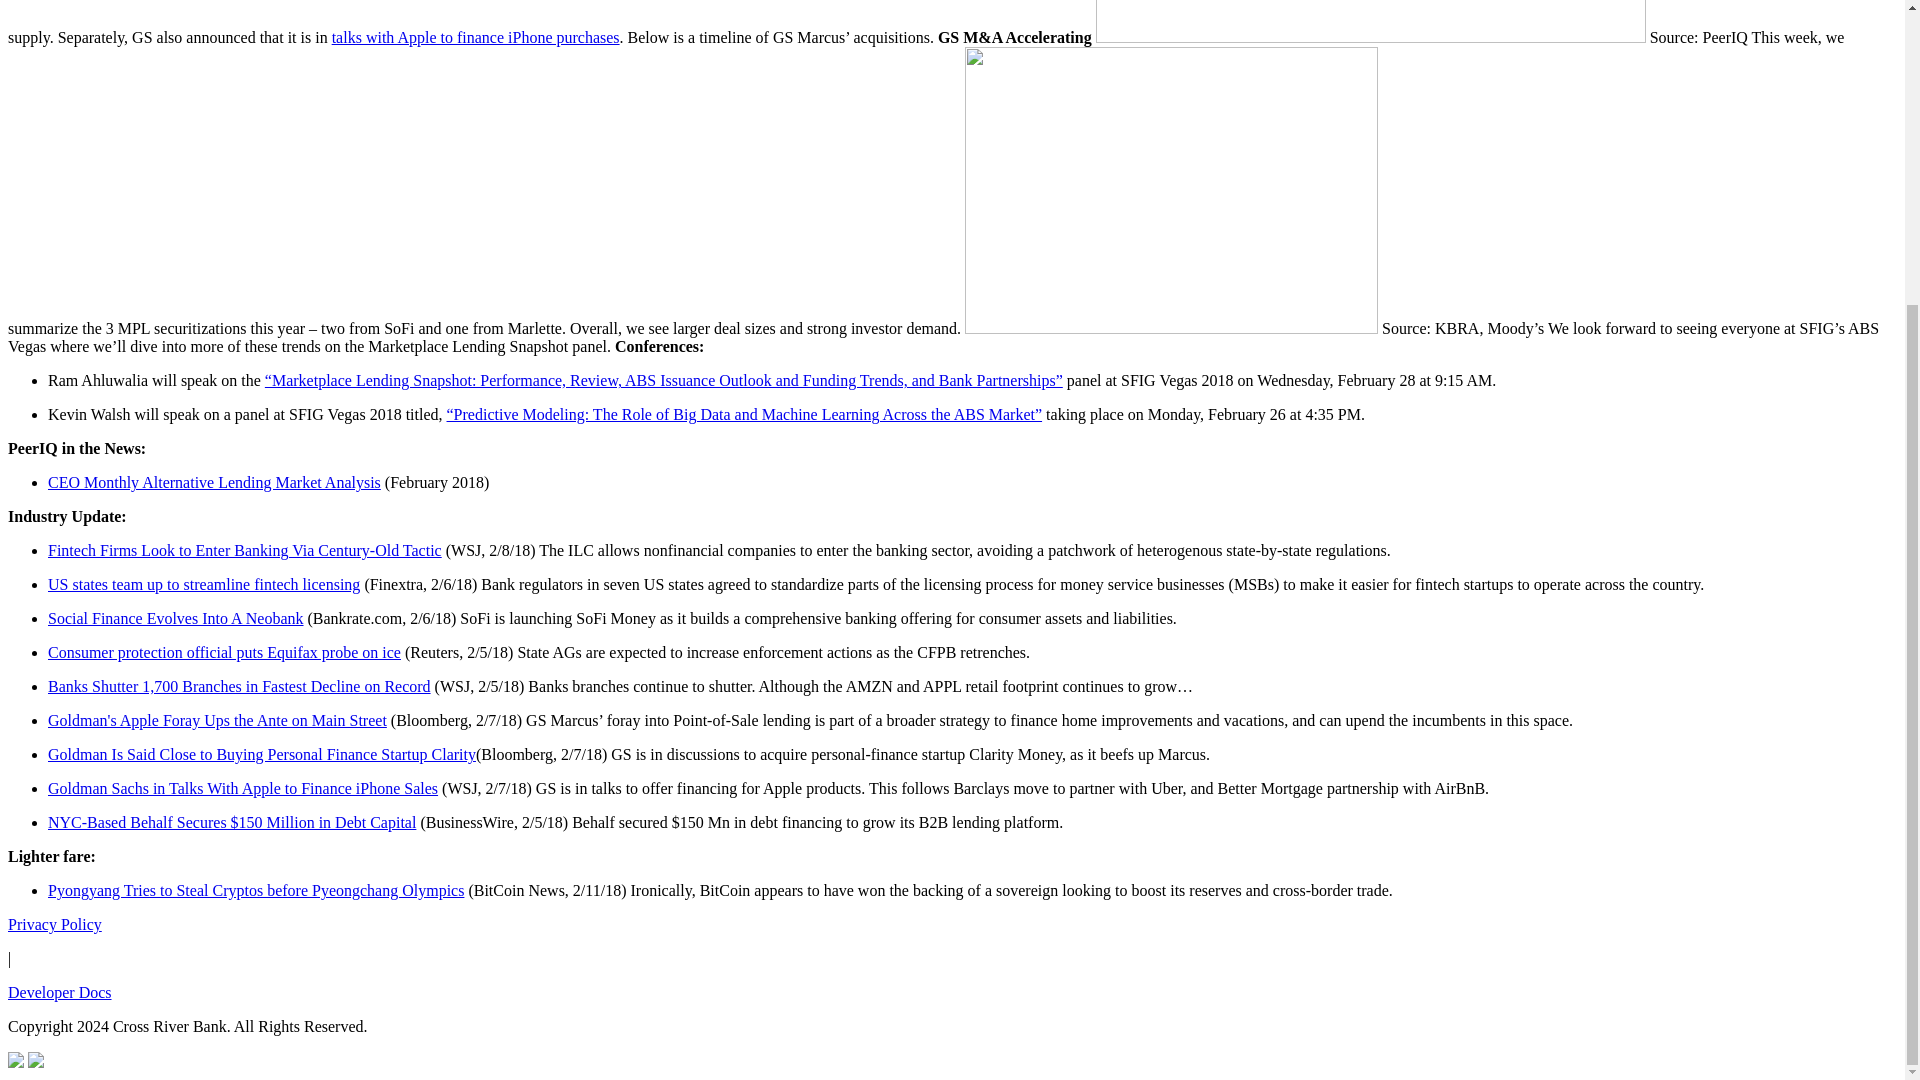 This screenshot has width=1920, height=1080. I want to click on Goldman Sachs in Talks With Apple to Finance iPhone Sales, so click(242, 788).